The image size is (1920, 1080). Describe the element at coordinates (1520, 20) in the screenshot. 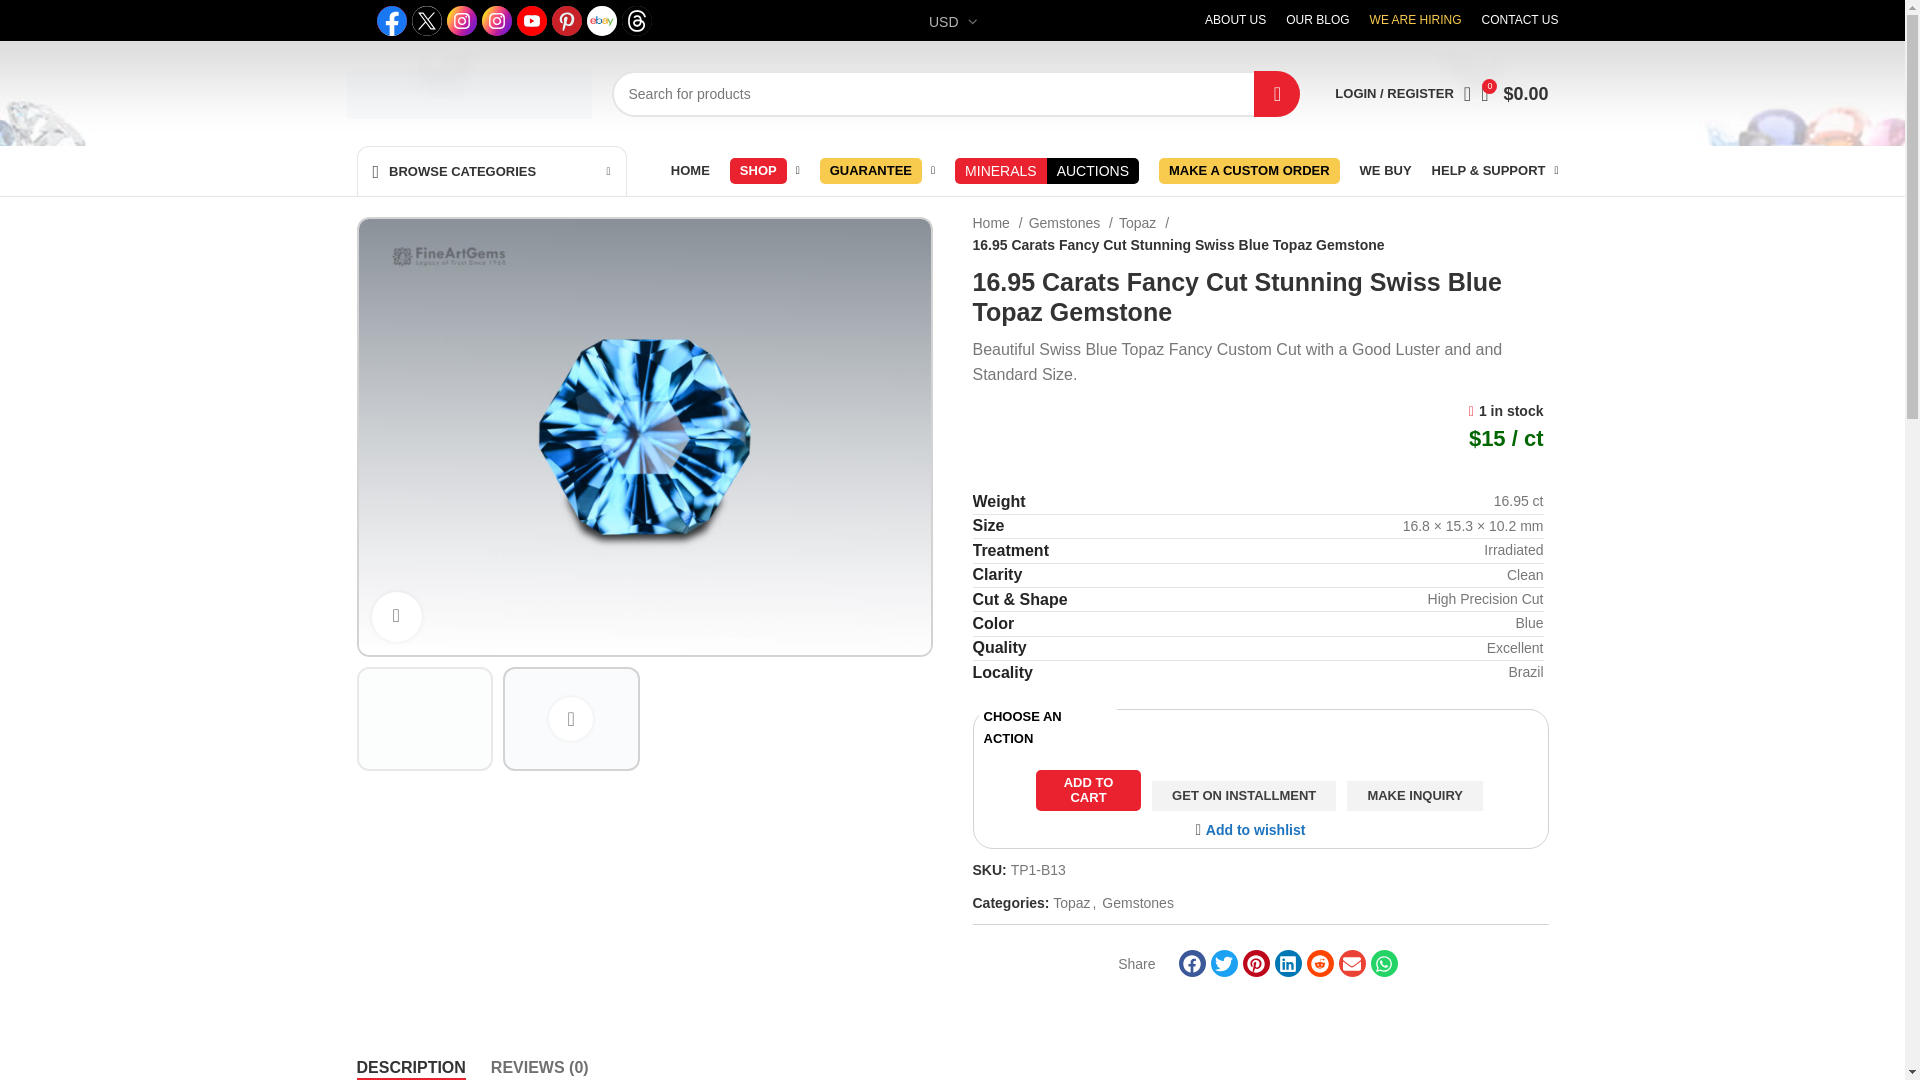

I see `CONTACT US` at that location.